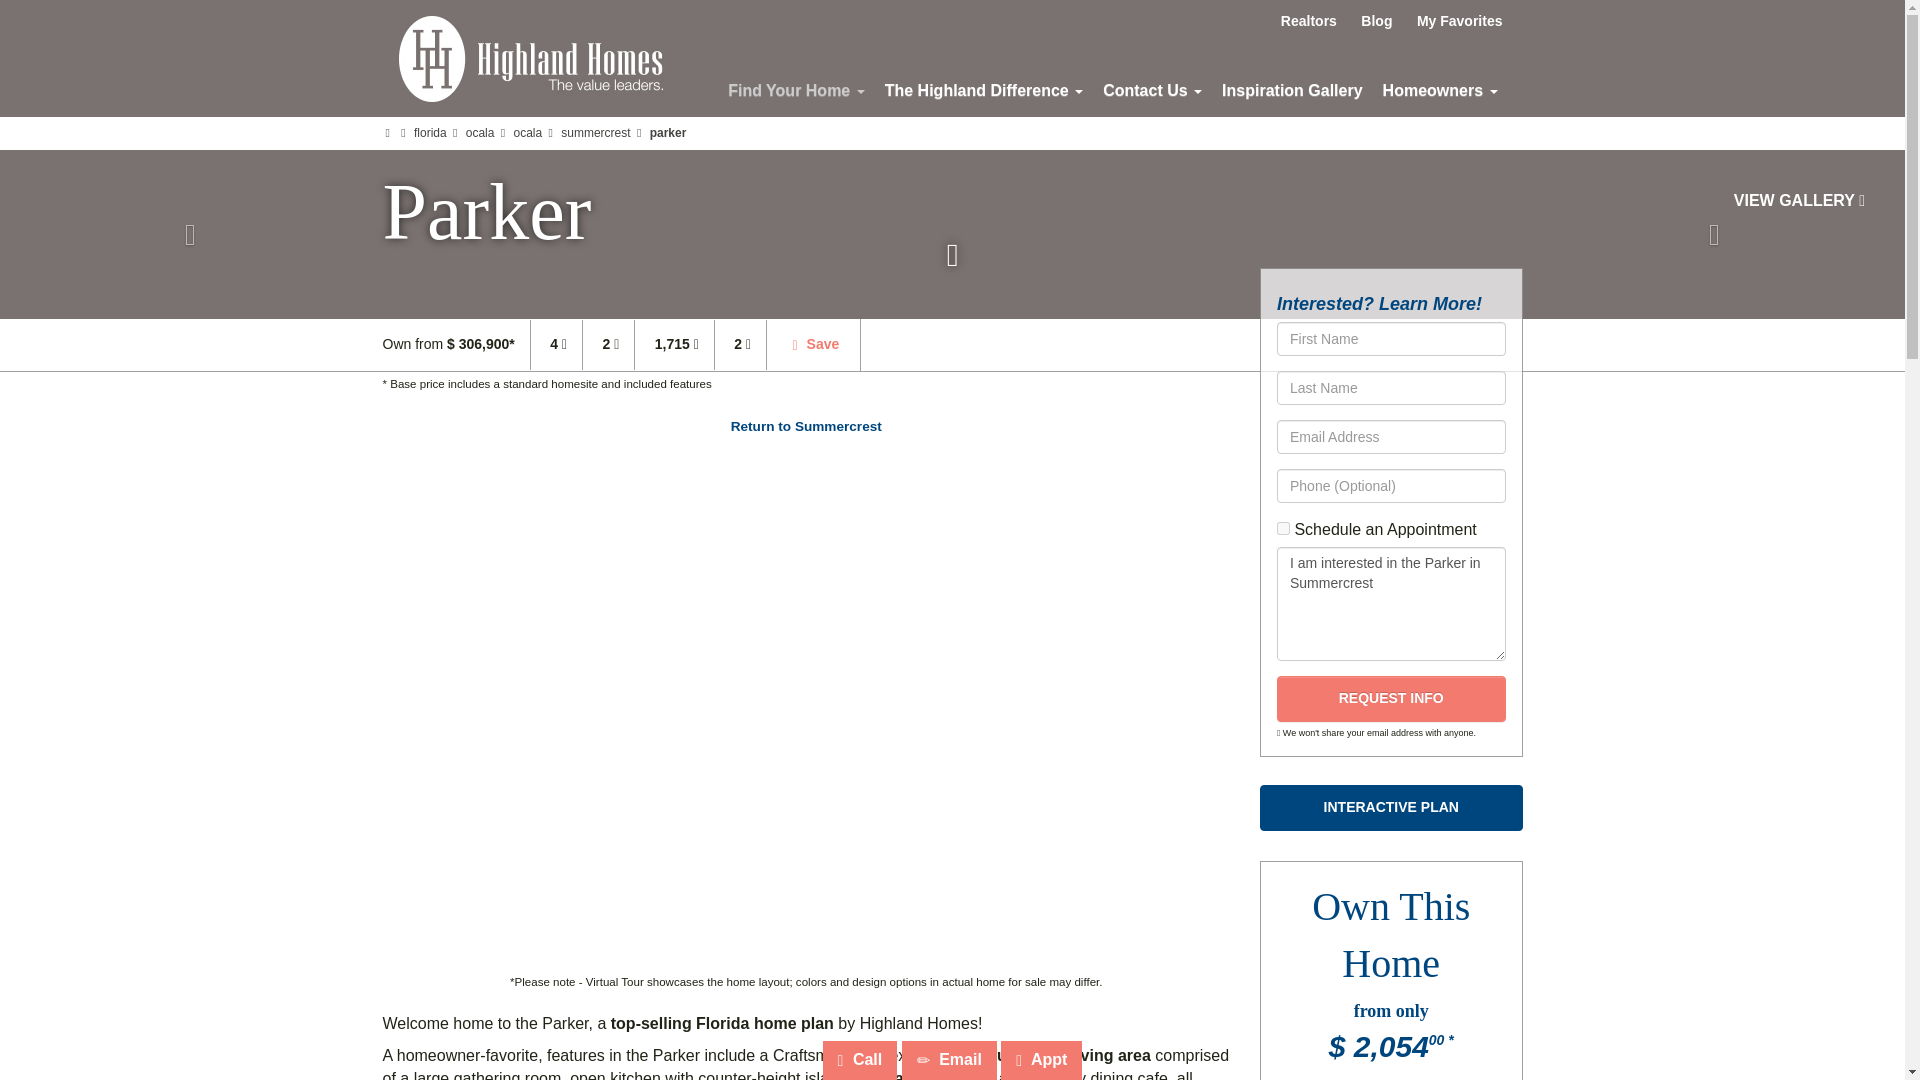  Describe the element at coordinates (1390, 699) in the screenshot. I see `Request Info` at that location.